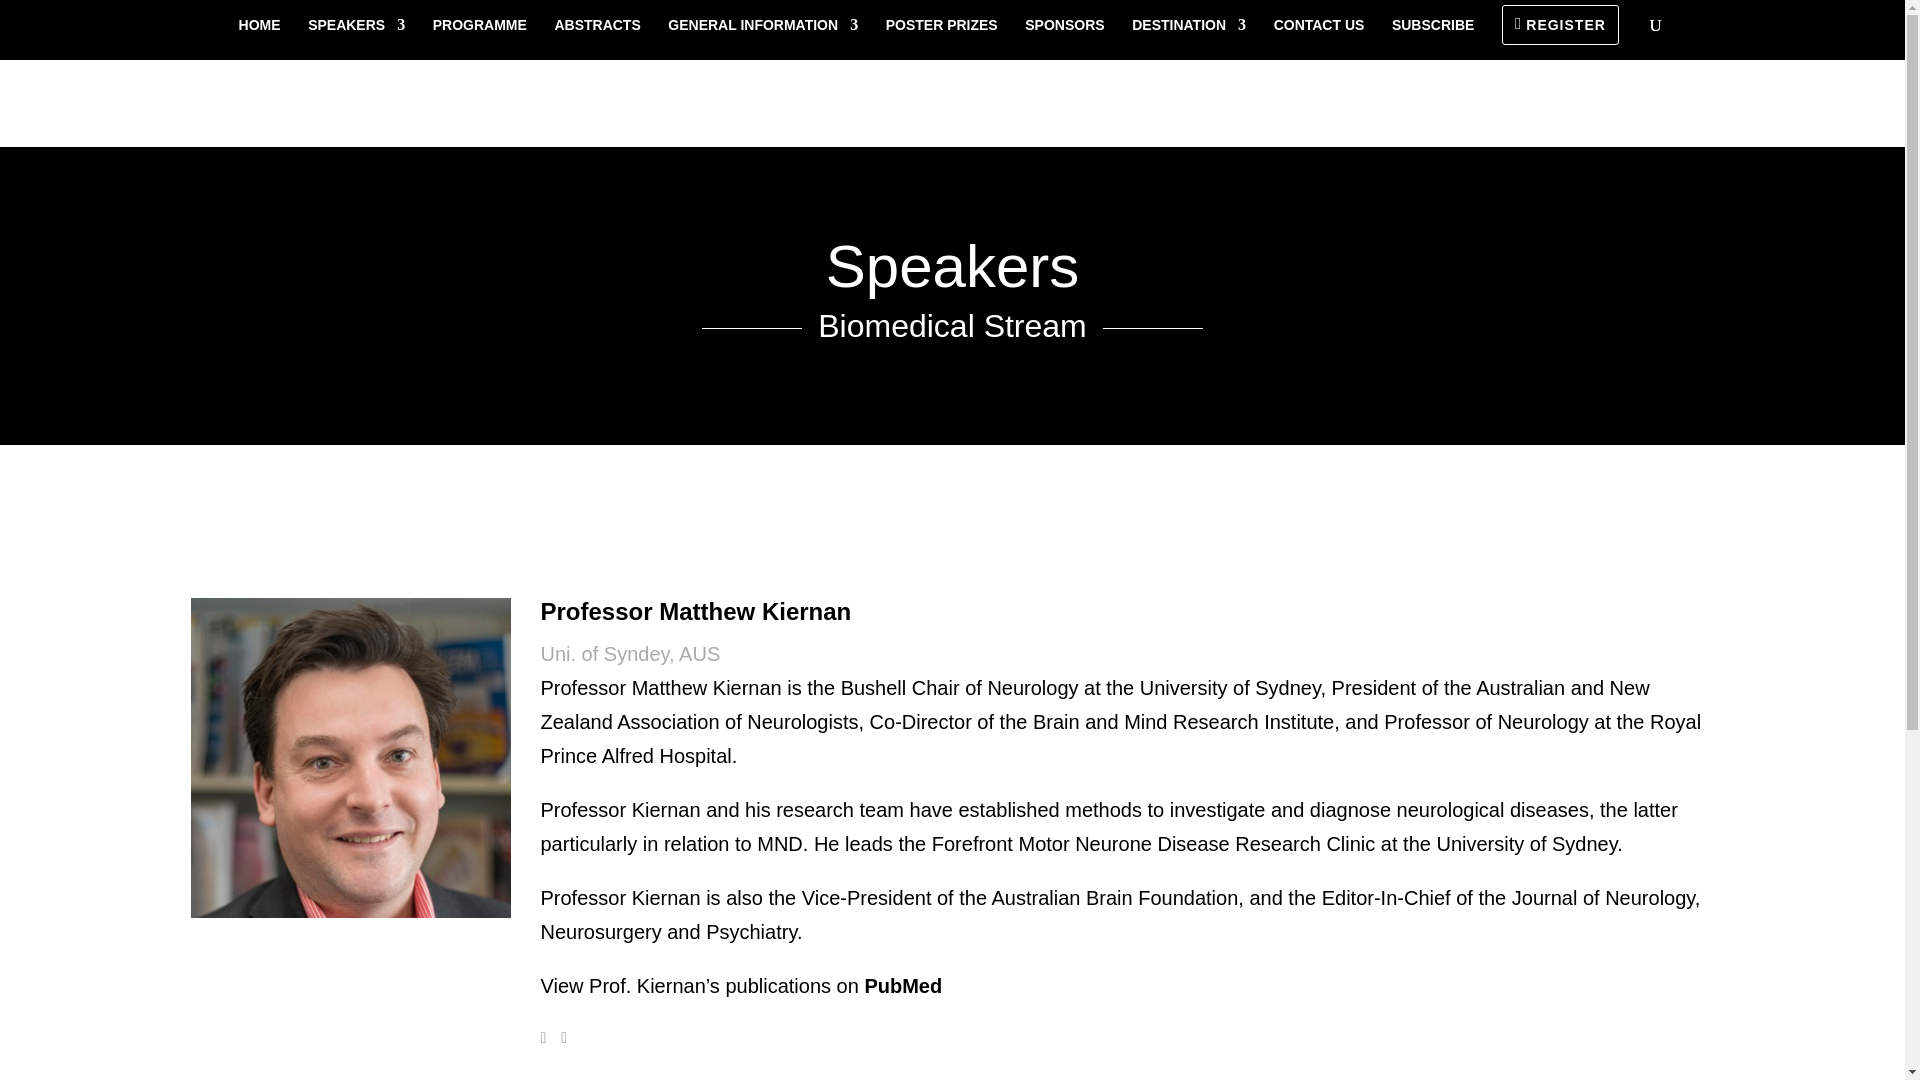  What do you see at coordinates (903, 986) in the screenshot?
I see `PubMed` at bounding box center [903, 986].